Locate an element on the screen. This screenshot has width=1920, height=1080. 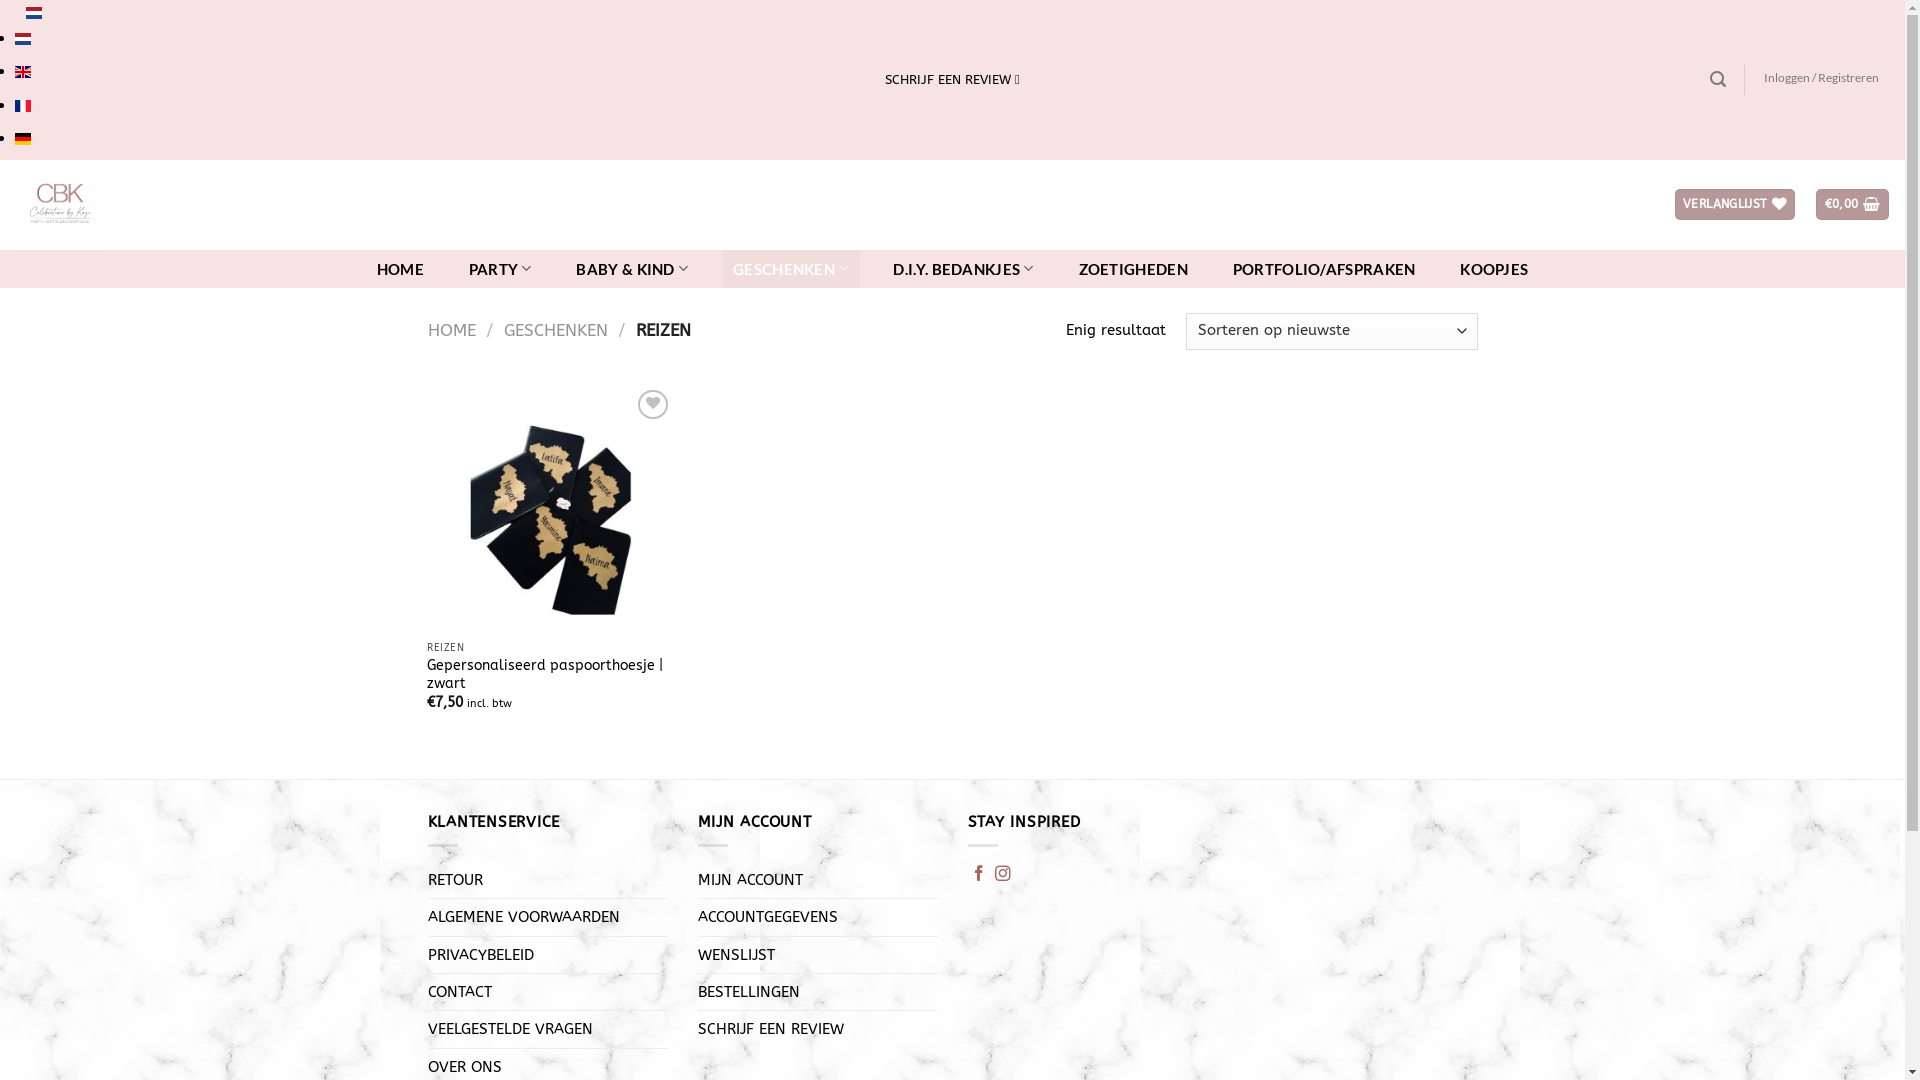
PORTFOLIO/AFSPRAKEN is located at coordinates (1324, 269).